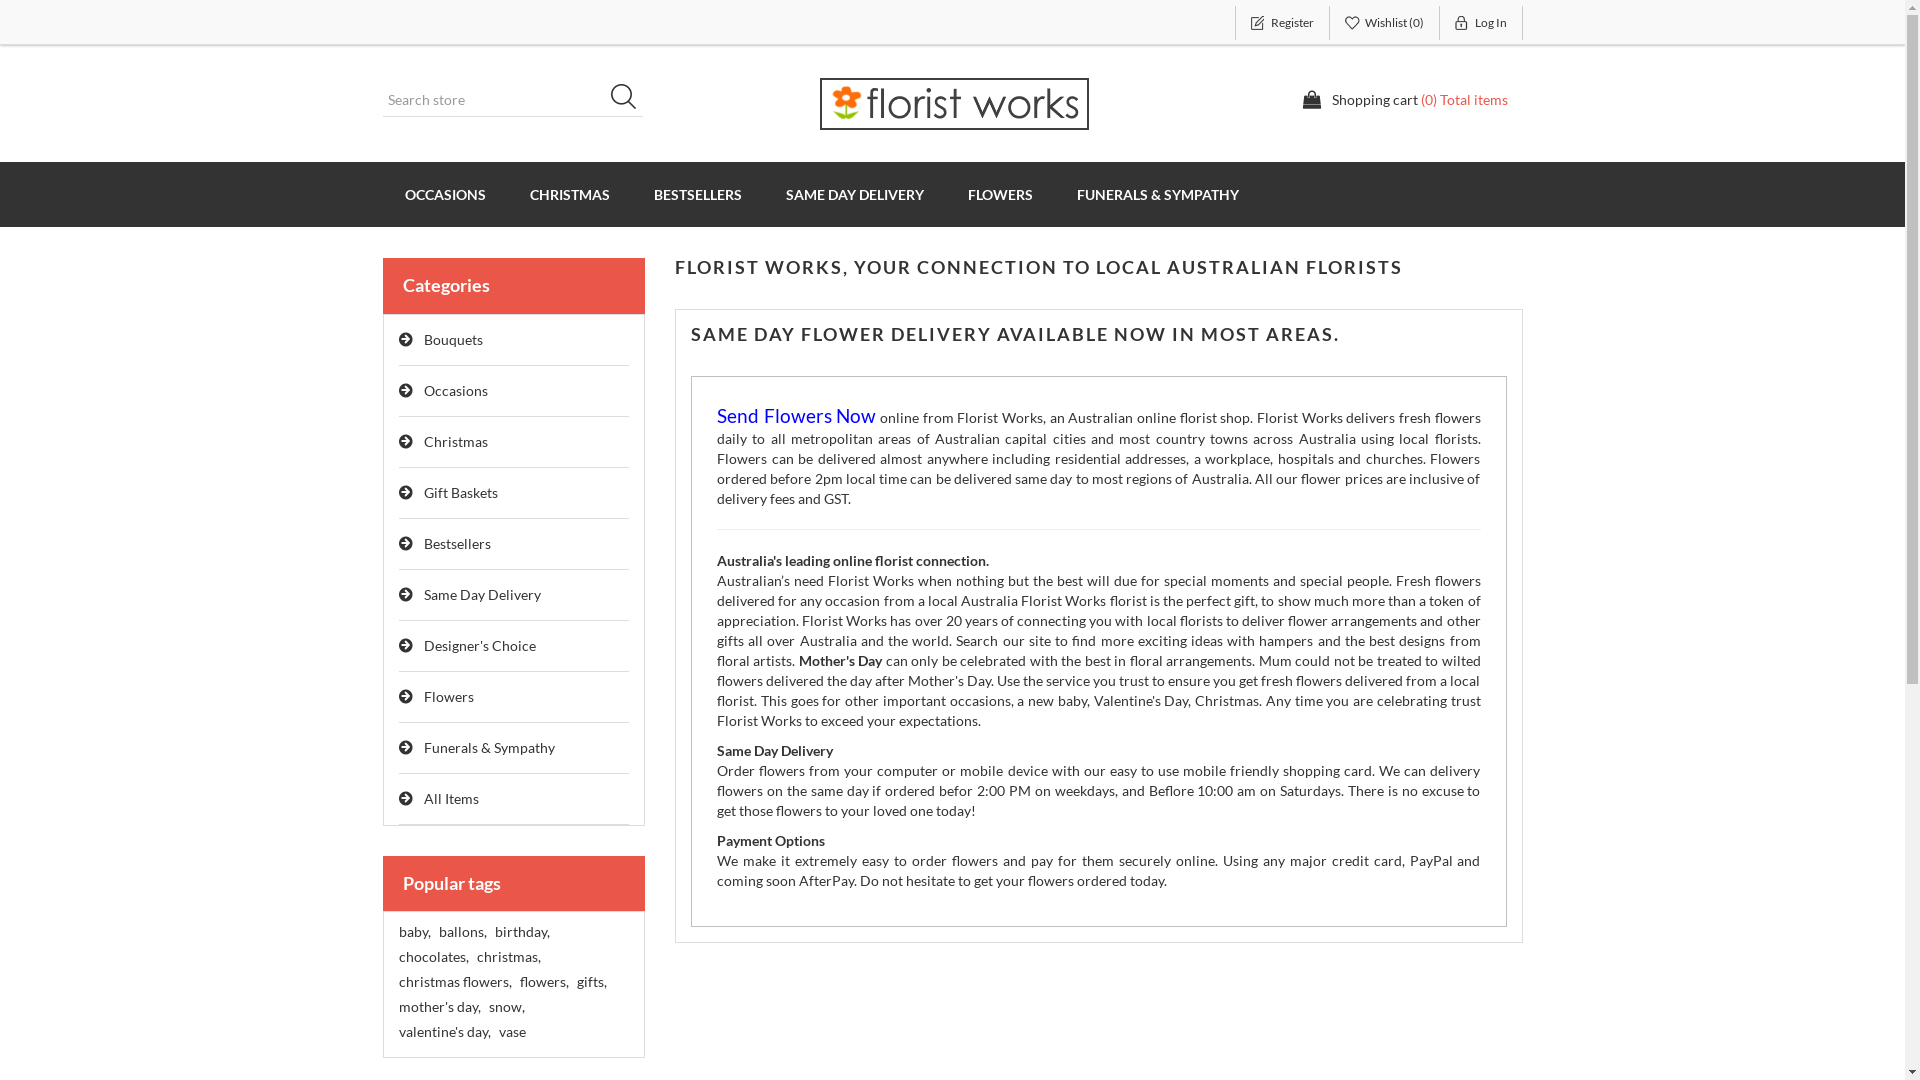  What do you see at coordinates (698, 194) in the screenshot?
I see `BESTSELLERS` at bounding box center [698, 194].